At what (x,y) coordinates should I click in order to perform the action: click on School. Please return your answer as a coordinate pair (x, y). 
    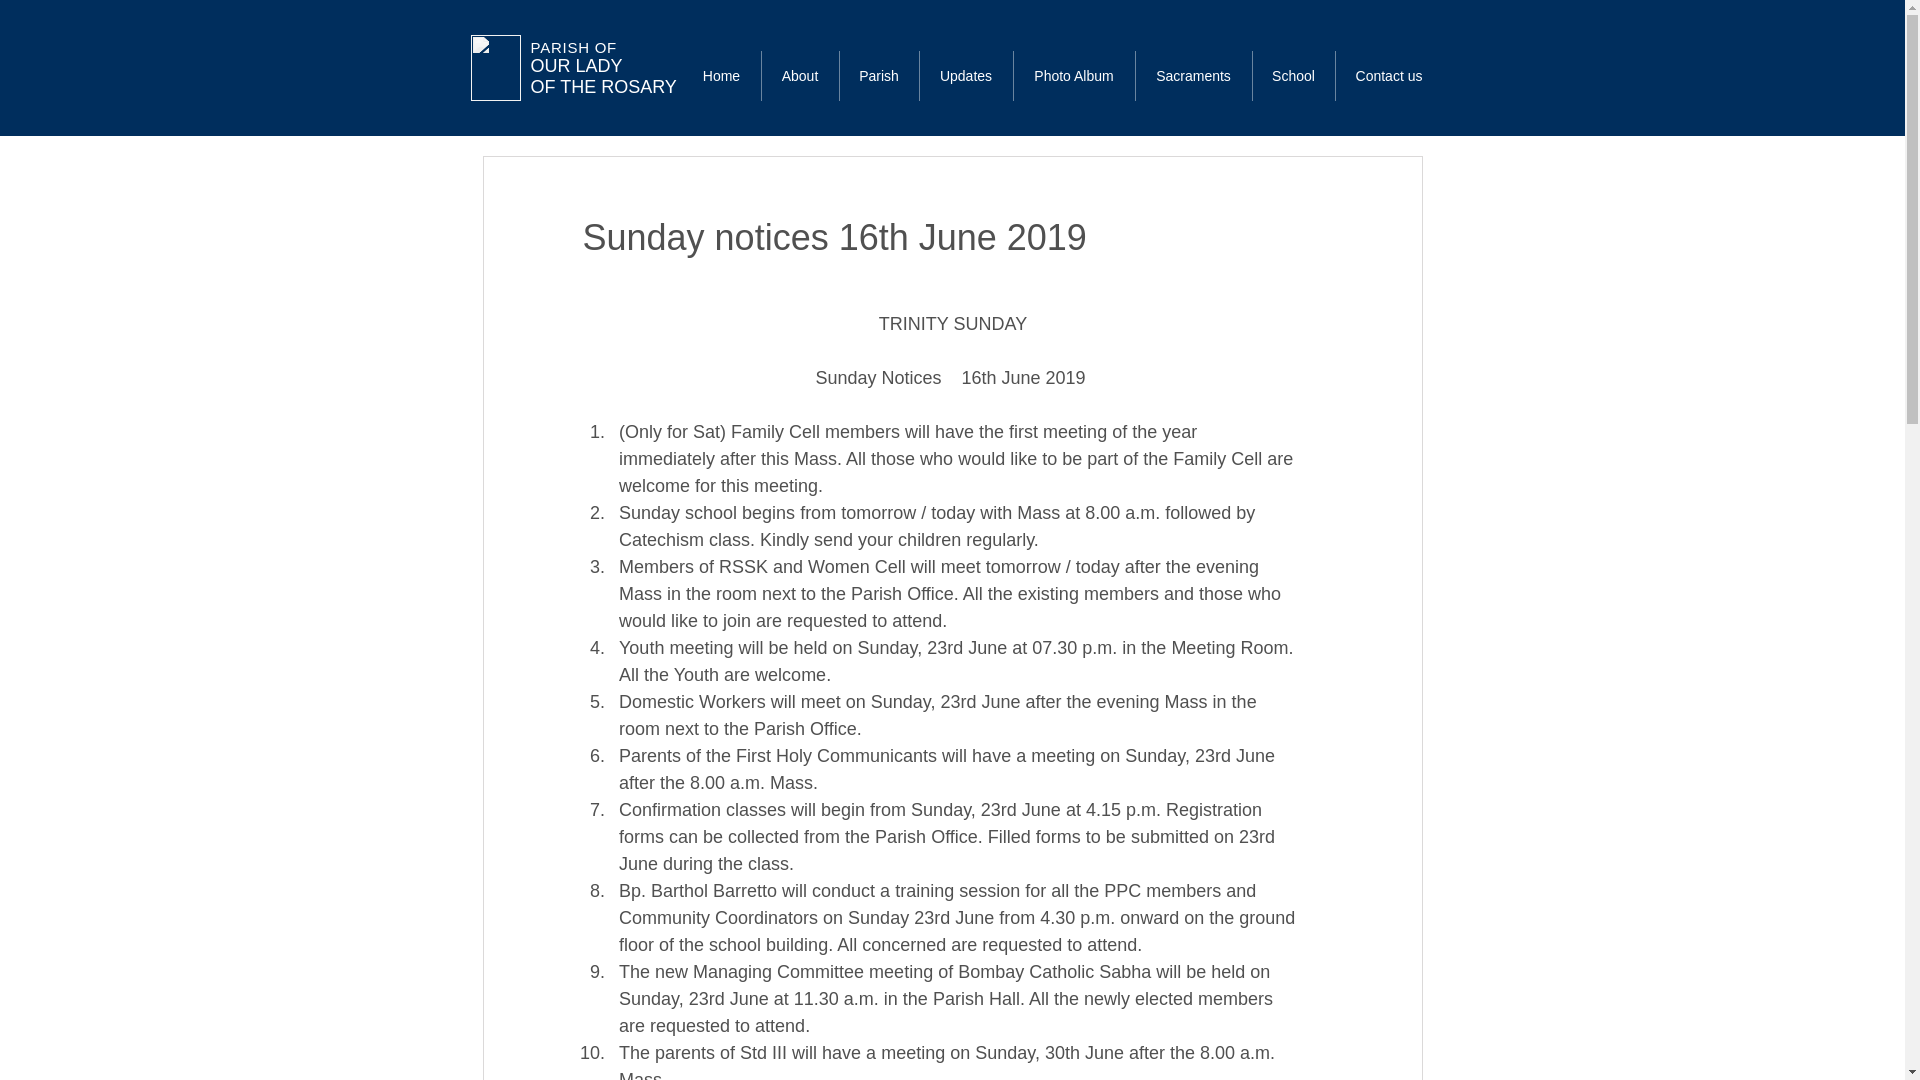
    Looking at the image, I should click on (1194, 76).